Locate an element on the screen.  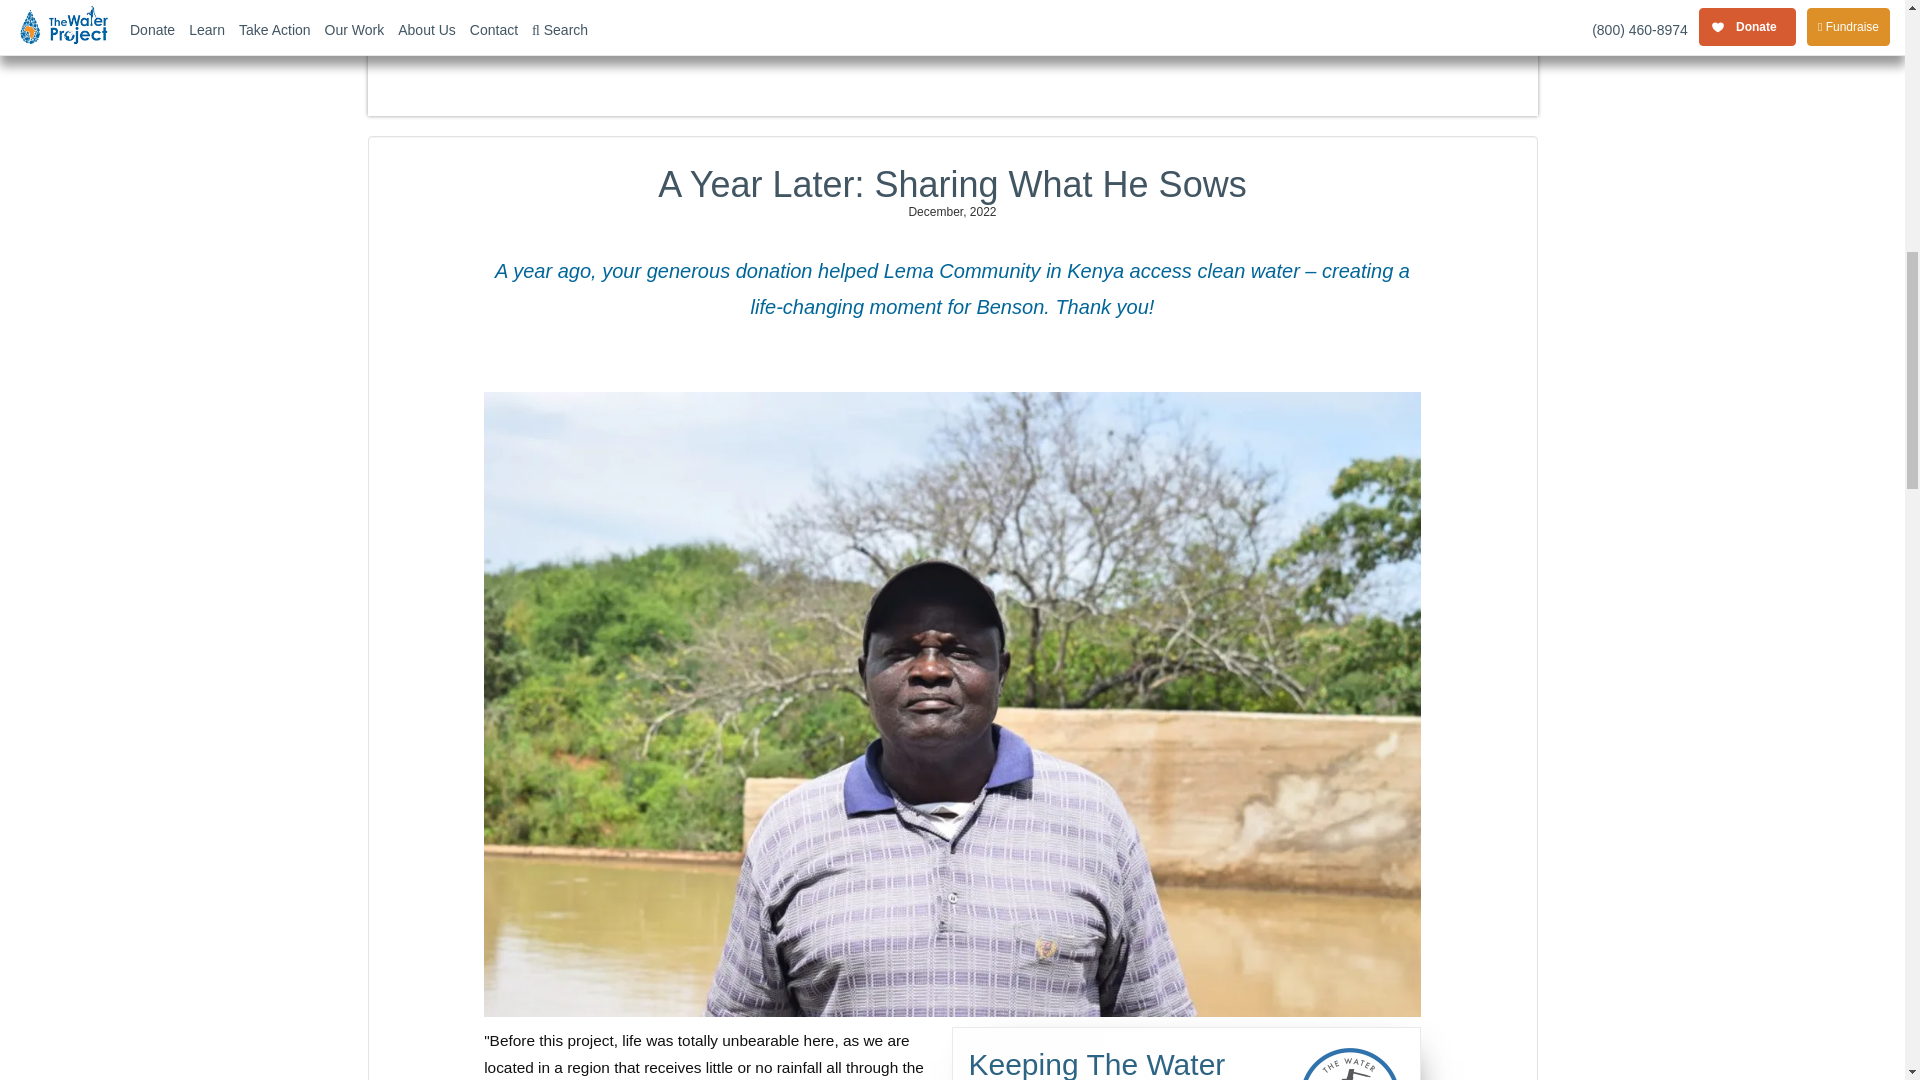
Local Leadership is located at coordinates (862, 2).